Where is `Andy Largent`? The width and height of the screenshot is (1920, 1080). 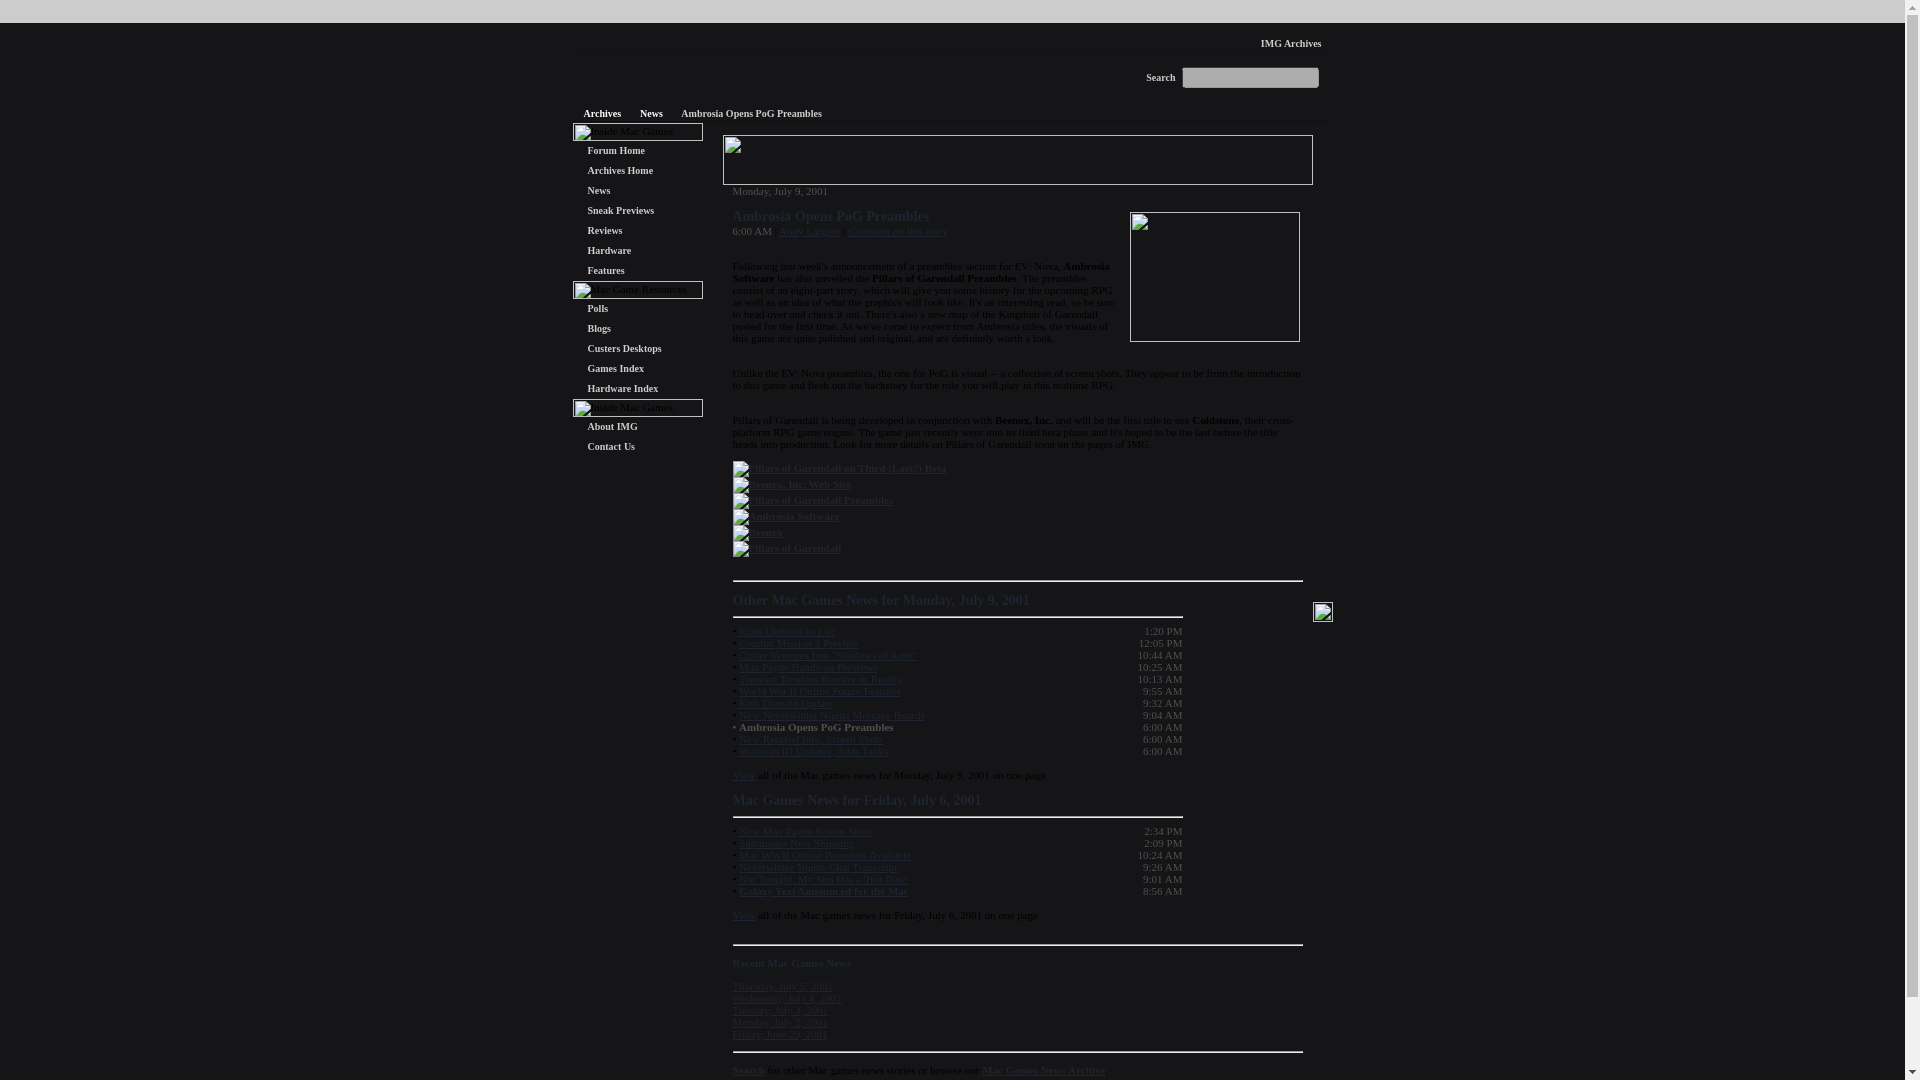
Andy Largent is located at coordinates (810, 230).